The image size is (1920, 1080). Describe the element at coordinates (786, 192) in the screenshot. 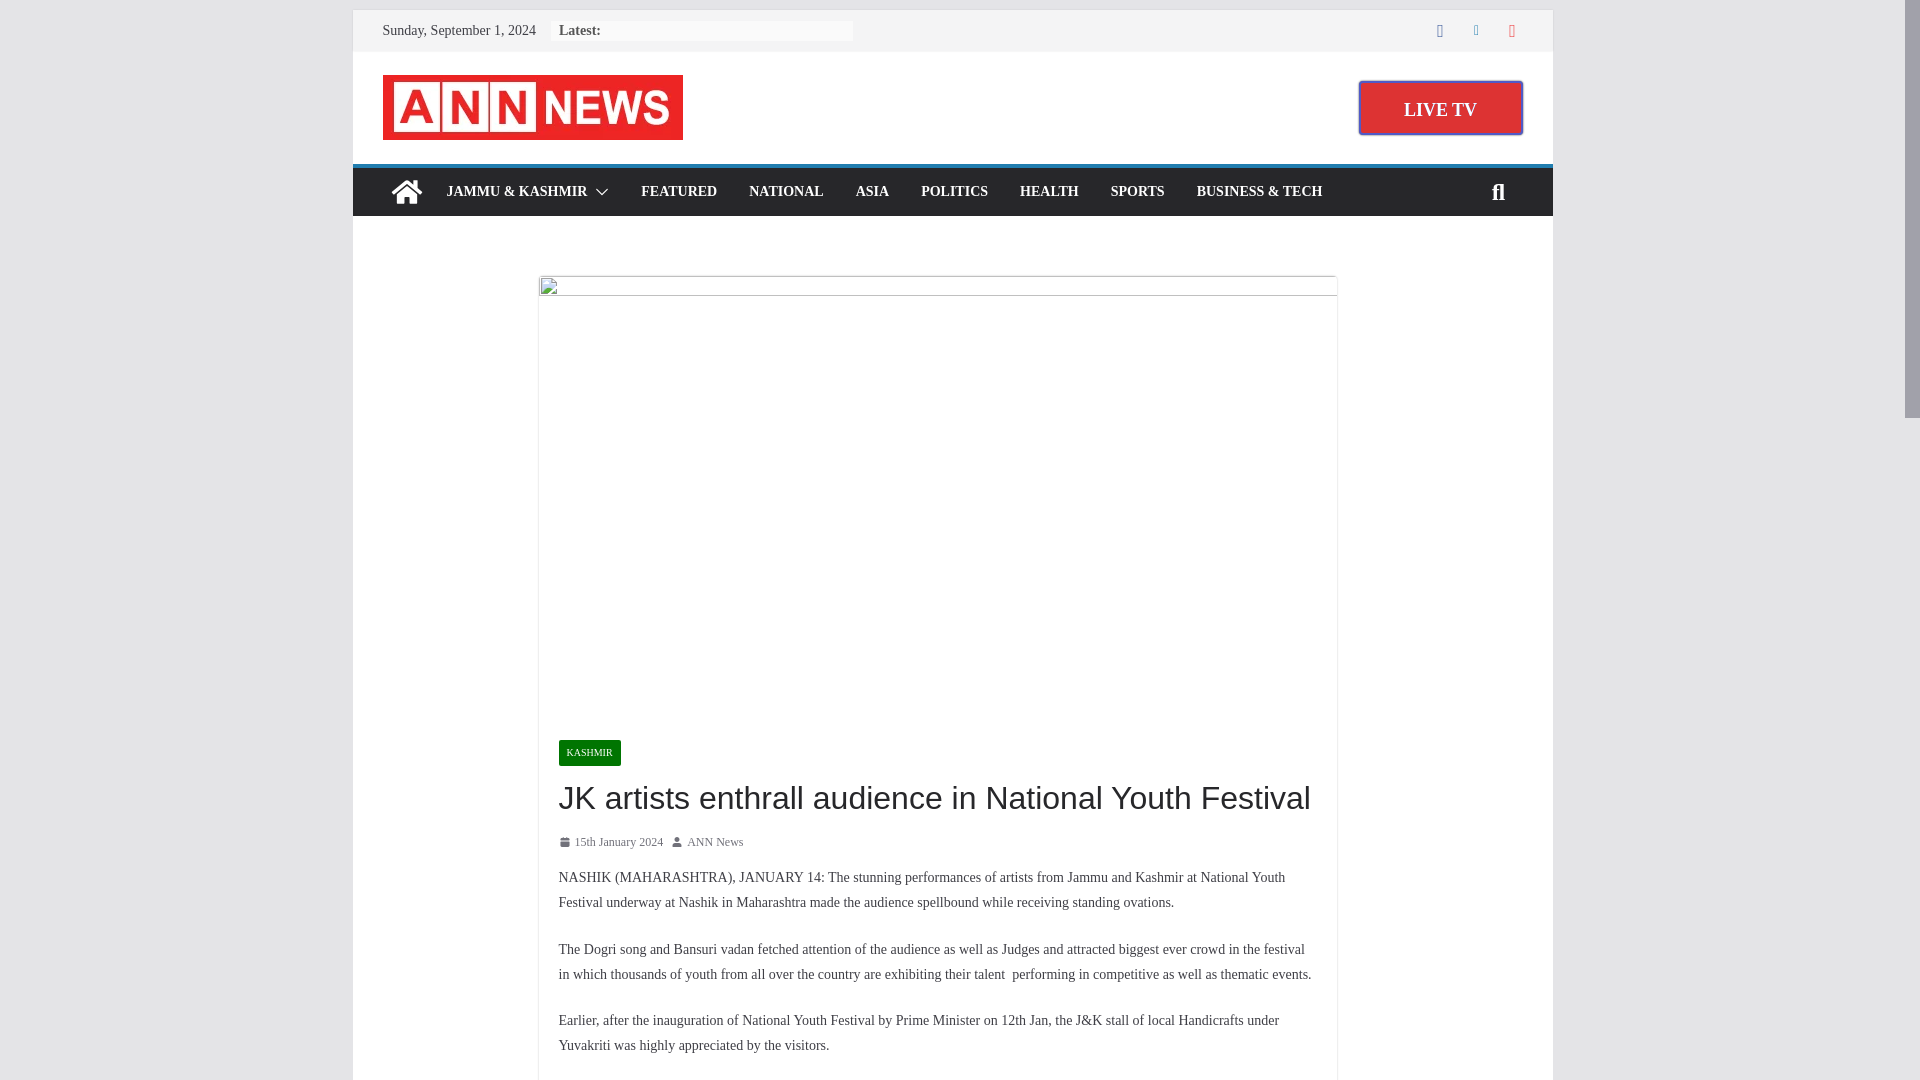

I see `NATIONAL` at that location.